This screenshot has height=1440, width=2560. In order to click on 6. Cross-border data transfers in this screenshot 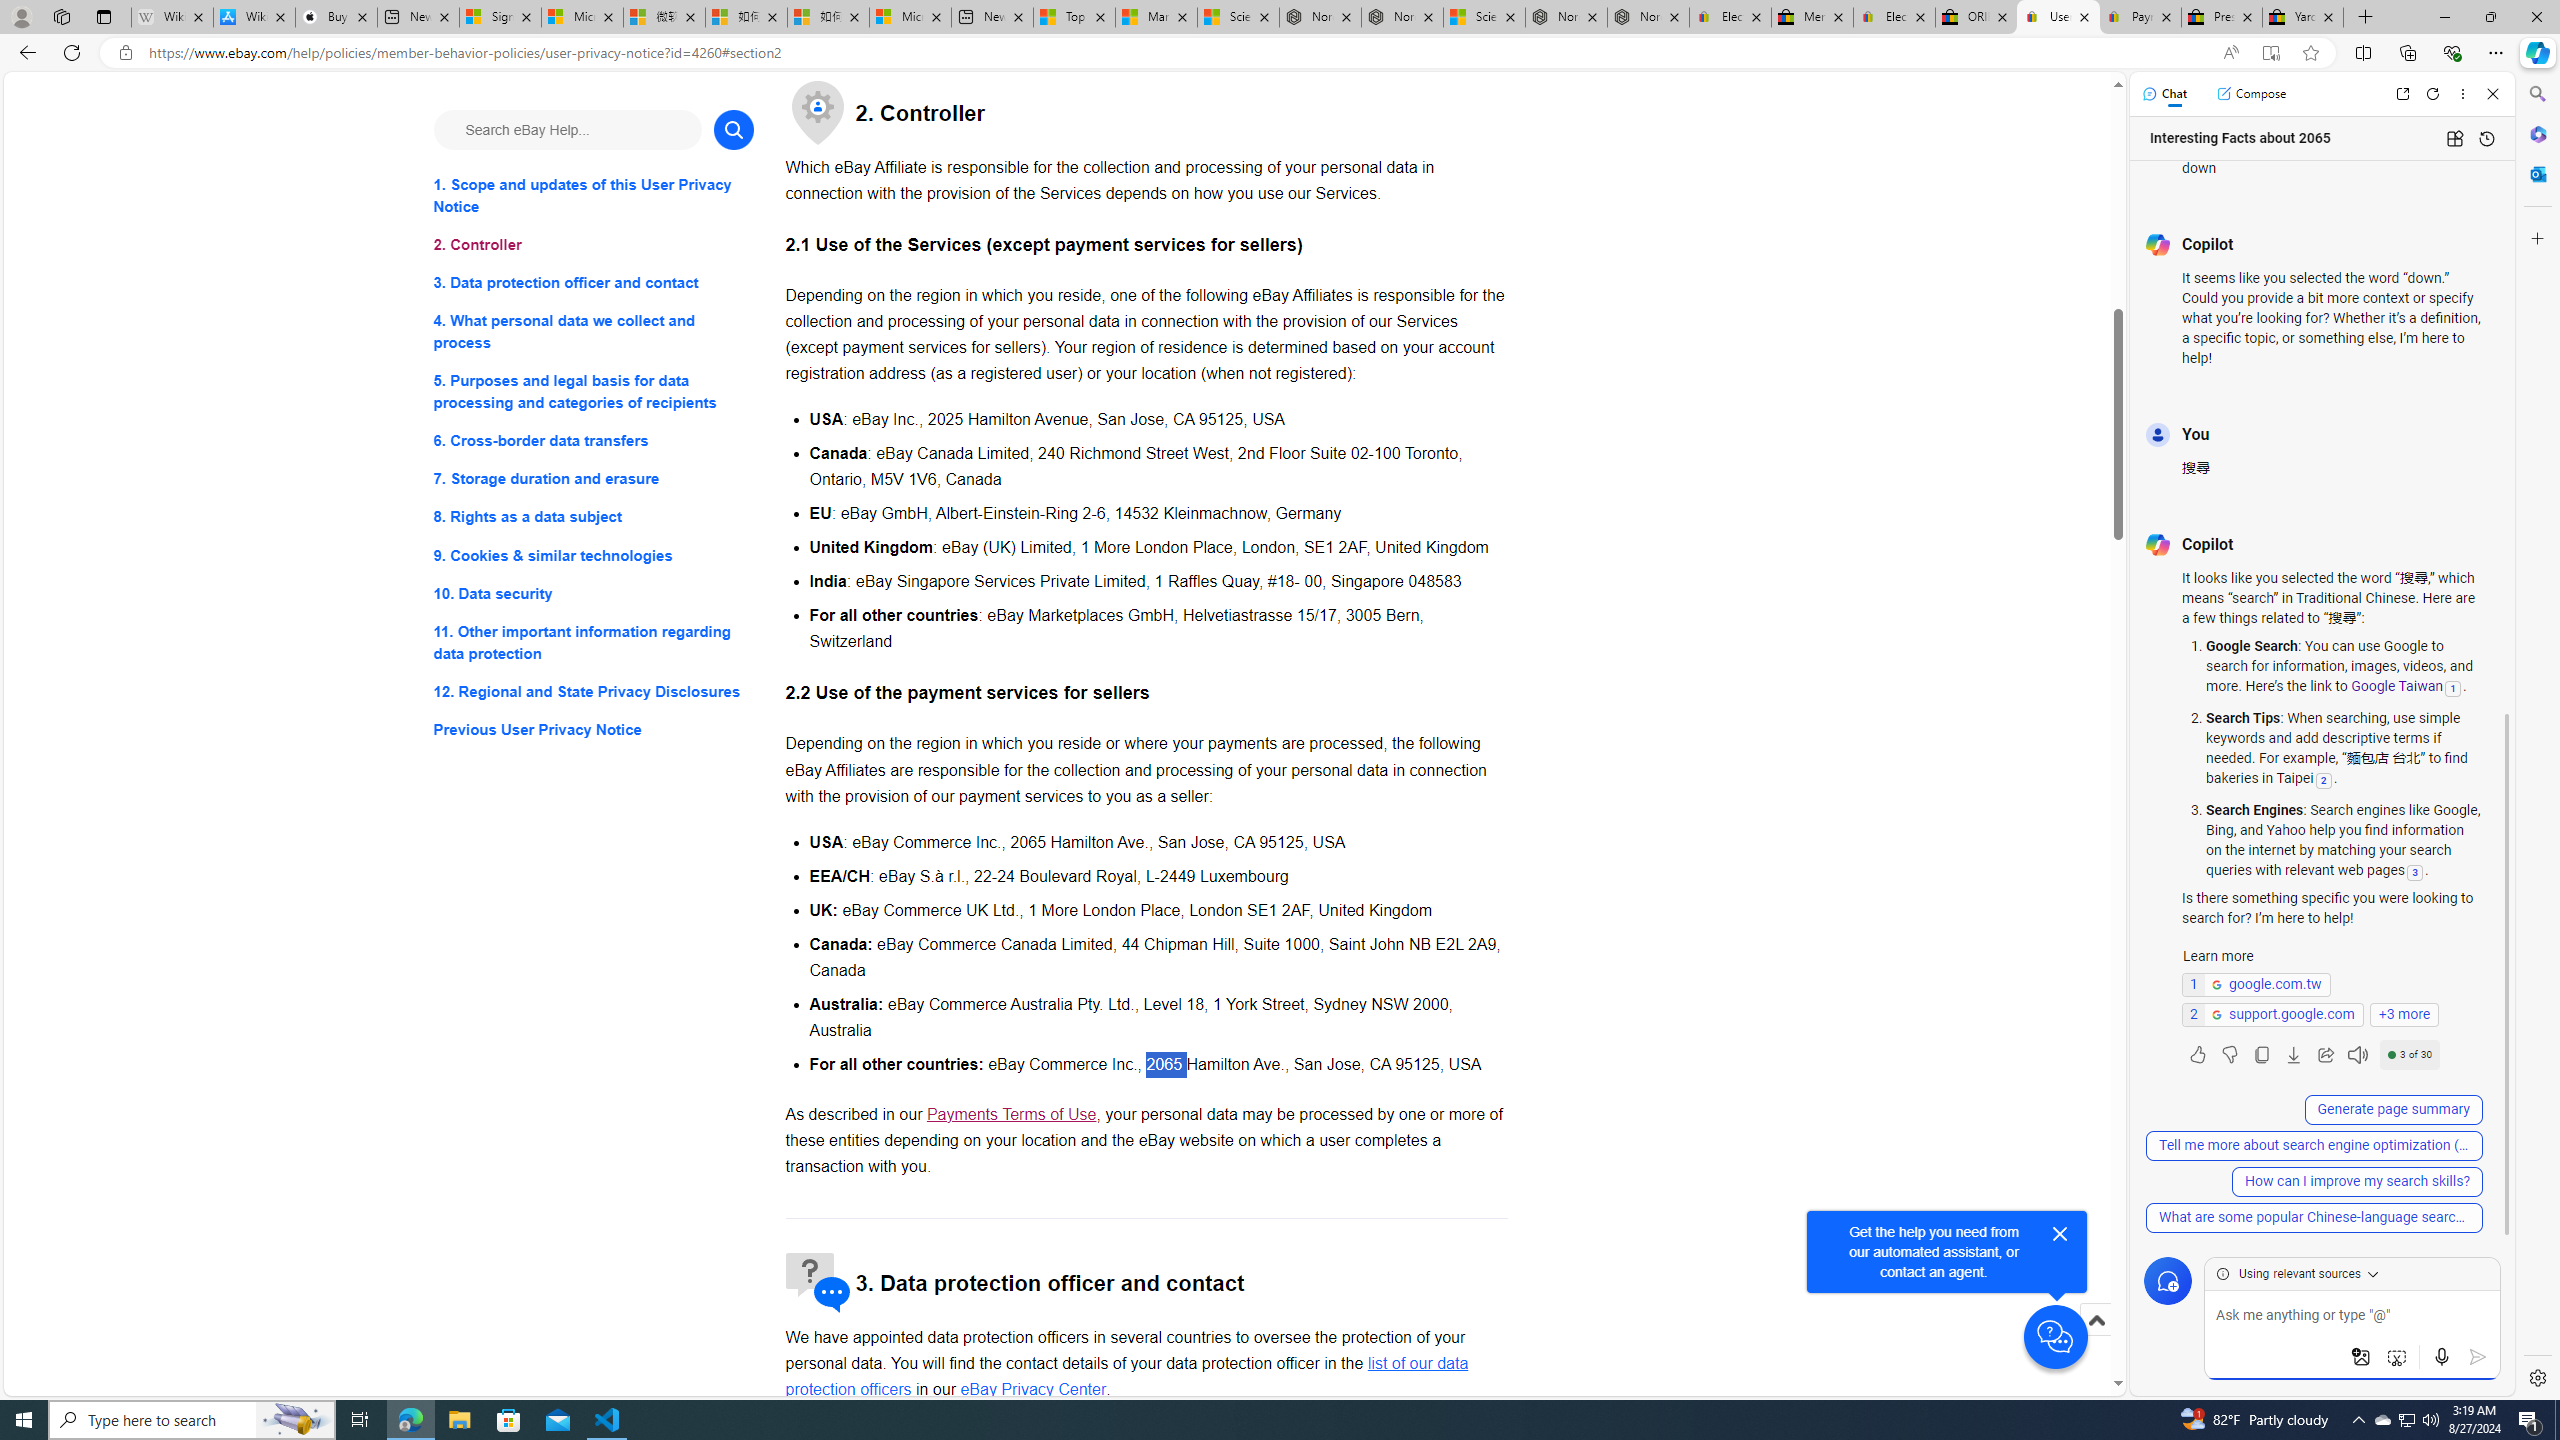, I will do `click(594, 442)`.